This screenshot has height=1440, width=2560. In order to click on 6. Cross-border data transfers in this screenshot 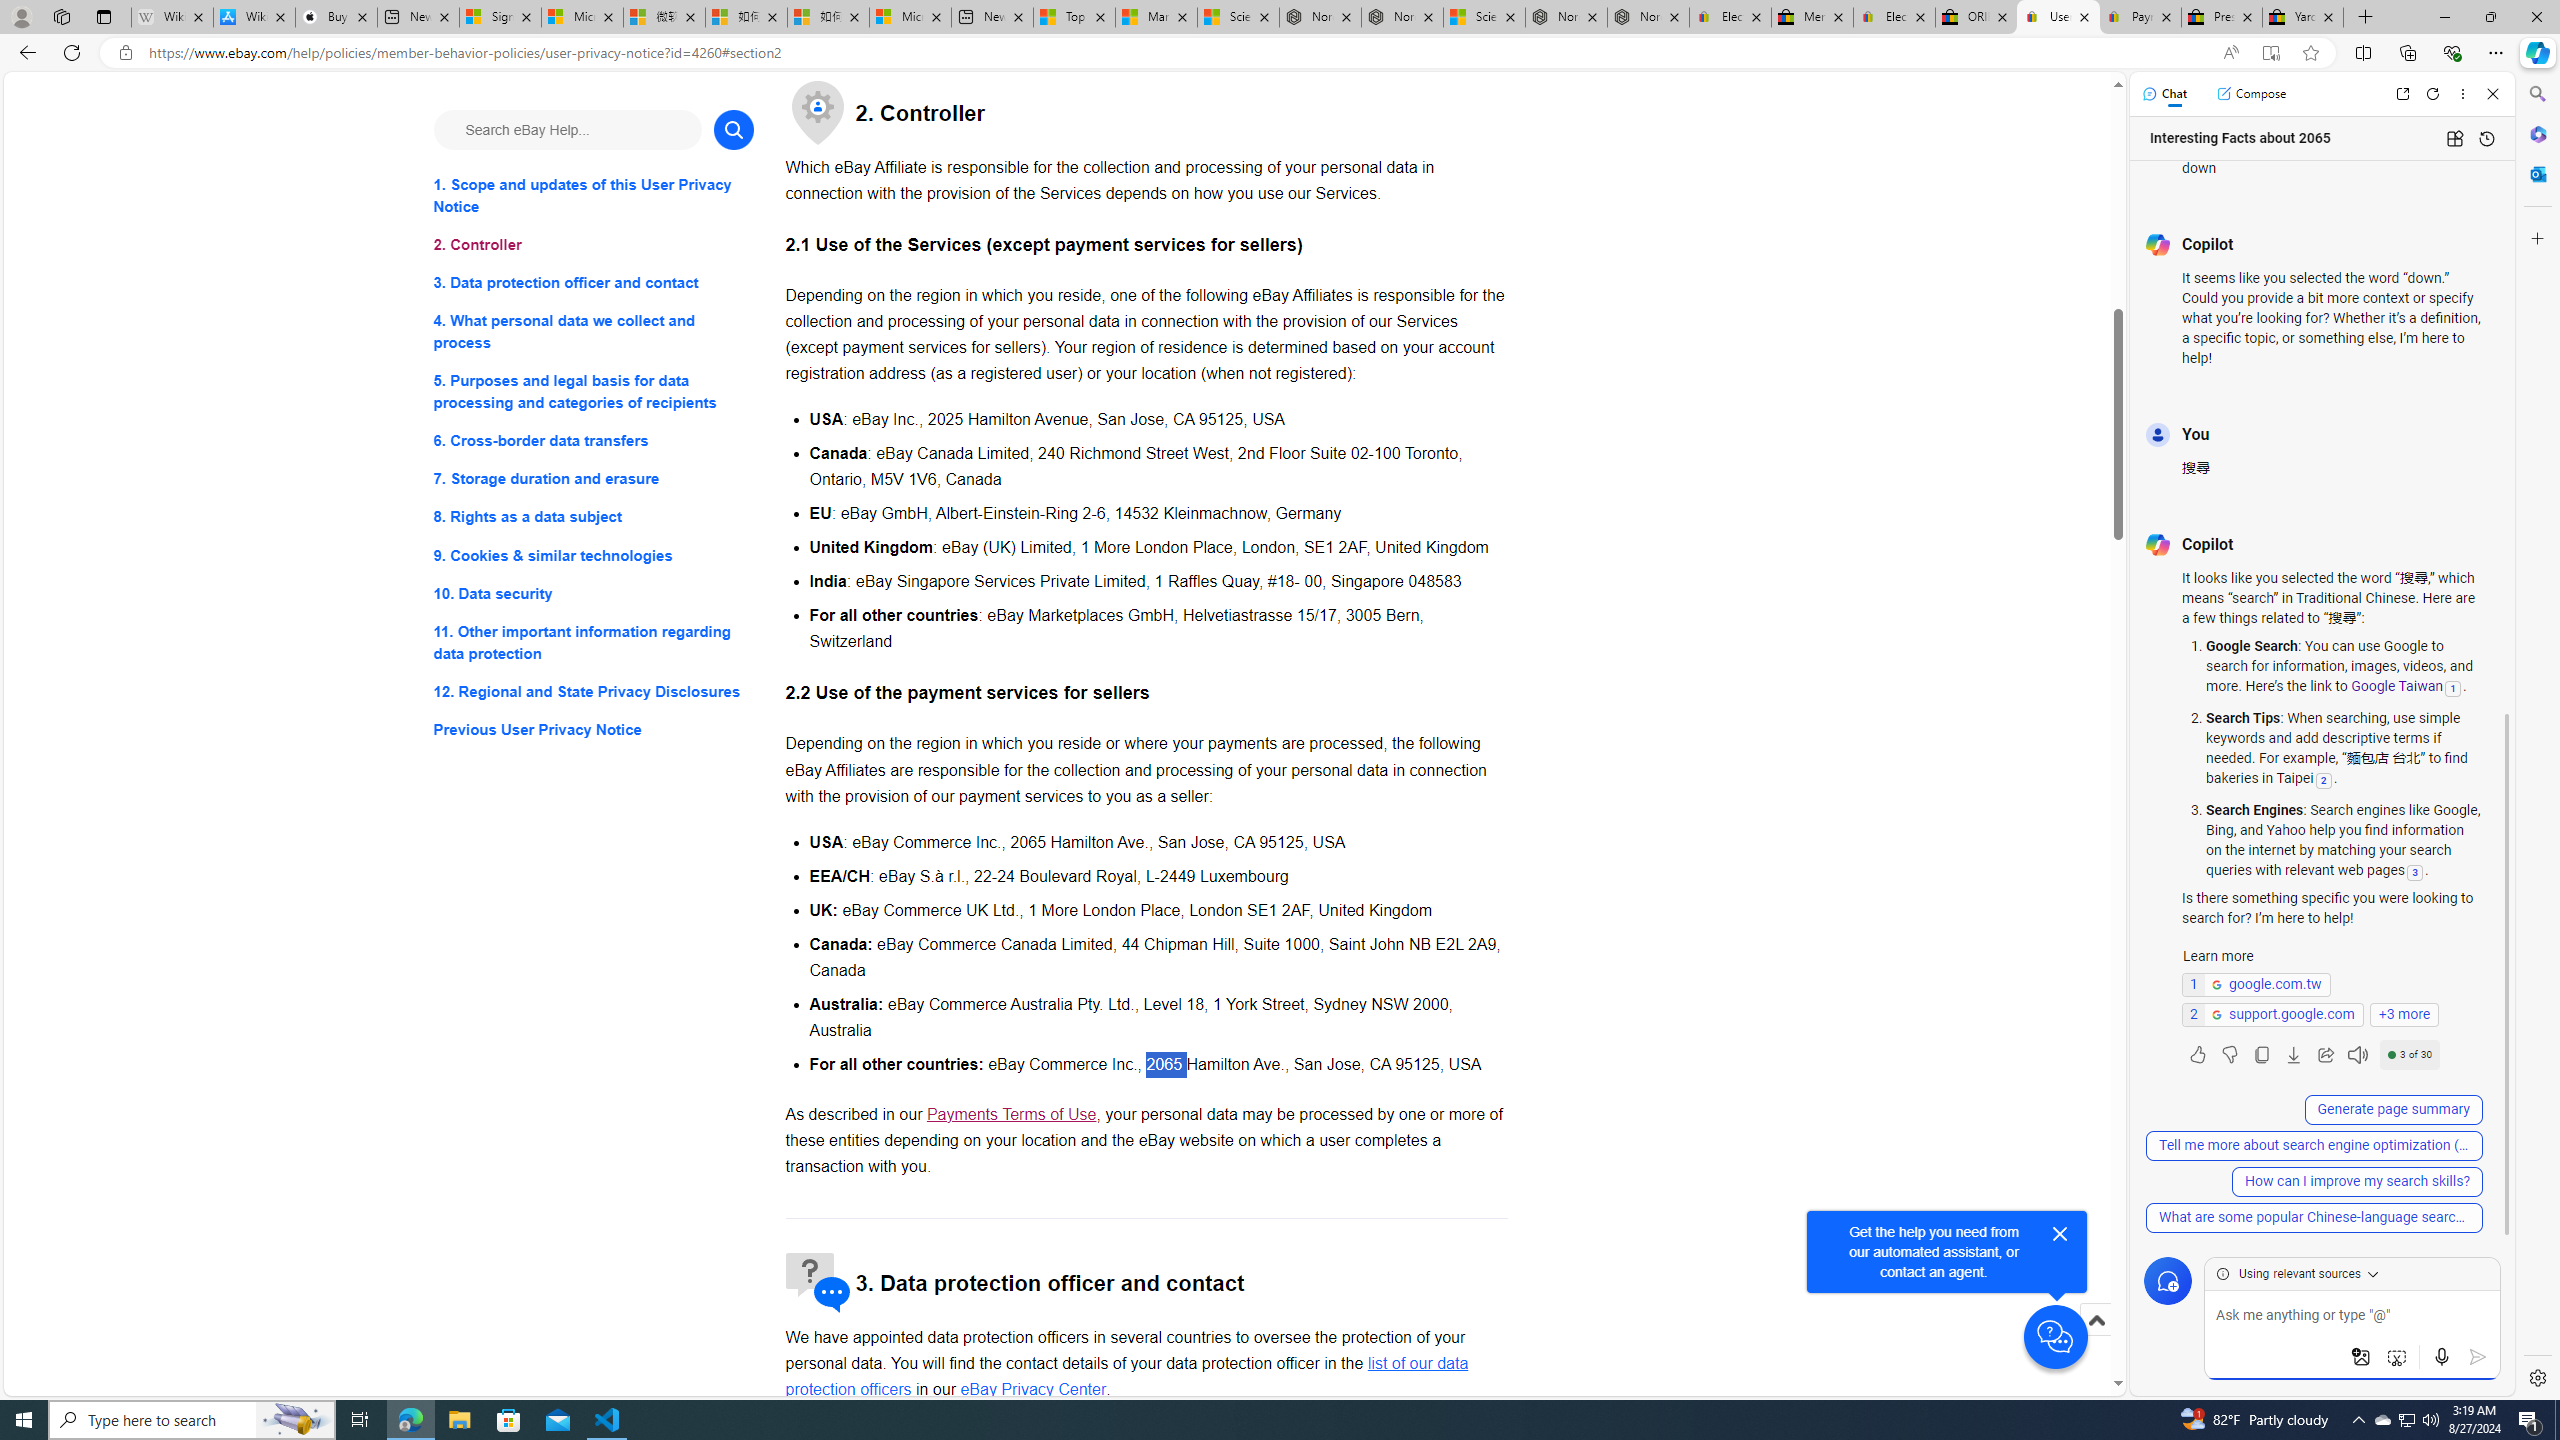, I will do `click(594, 442)`.